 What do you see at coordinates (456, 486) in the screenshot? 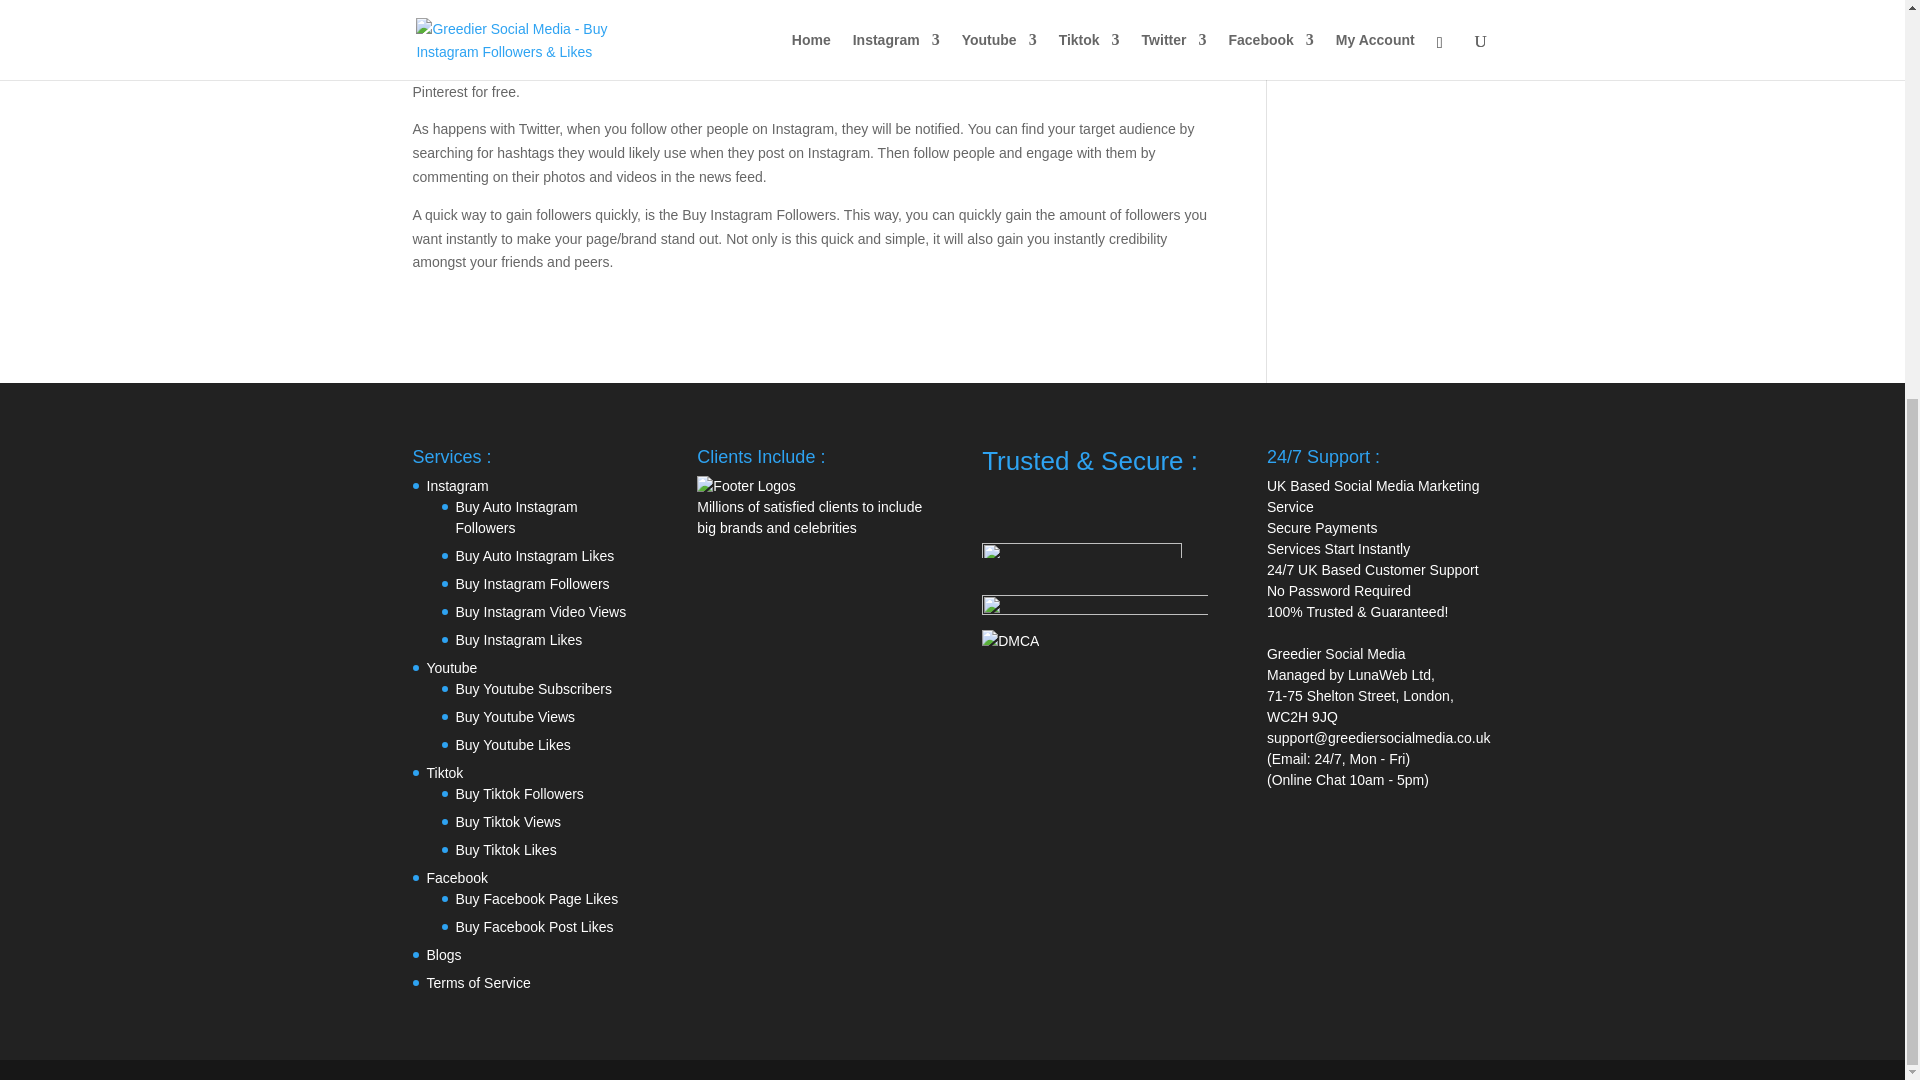
I see `Instagram` at bounding box center [456, 486].